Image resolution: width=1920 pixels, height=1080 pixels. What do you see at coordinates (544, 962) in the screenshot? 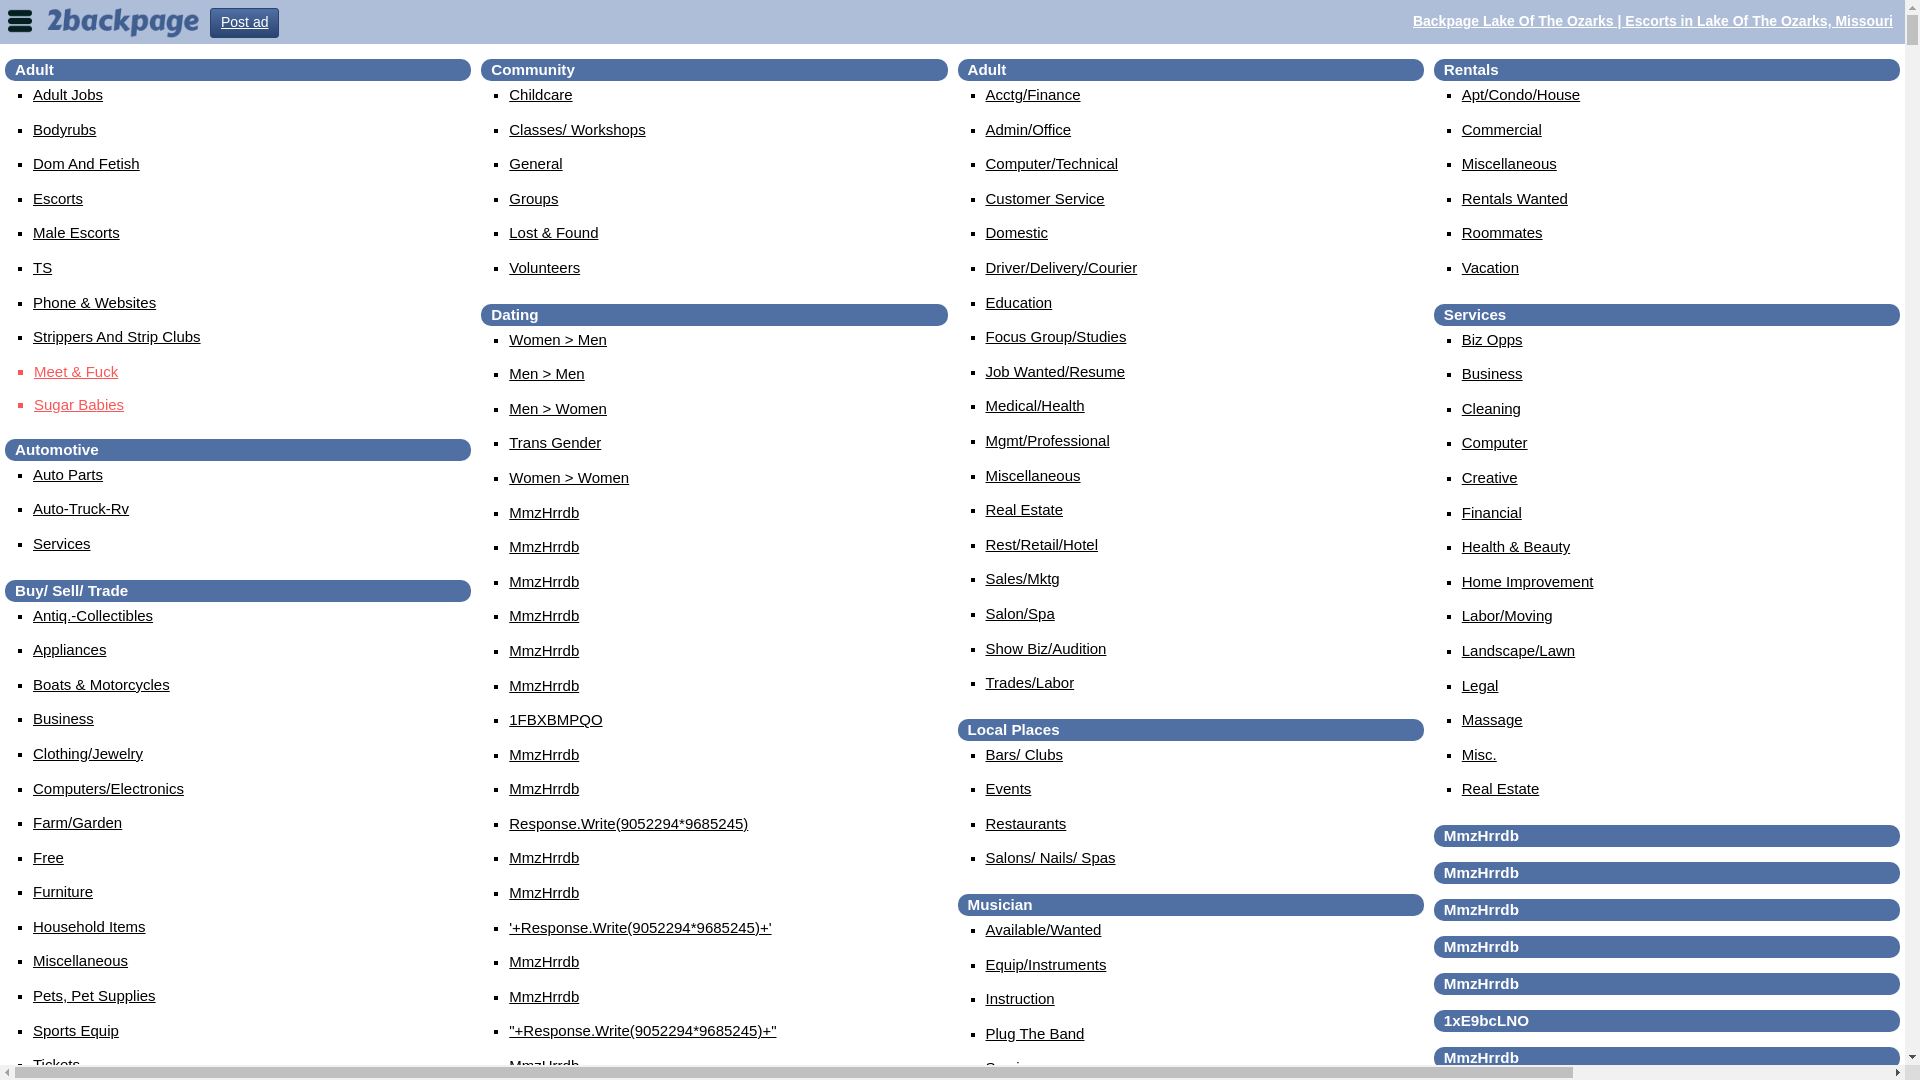
I see `MmzHrrdb` at bounding box center [544, 962].